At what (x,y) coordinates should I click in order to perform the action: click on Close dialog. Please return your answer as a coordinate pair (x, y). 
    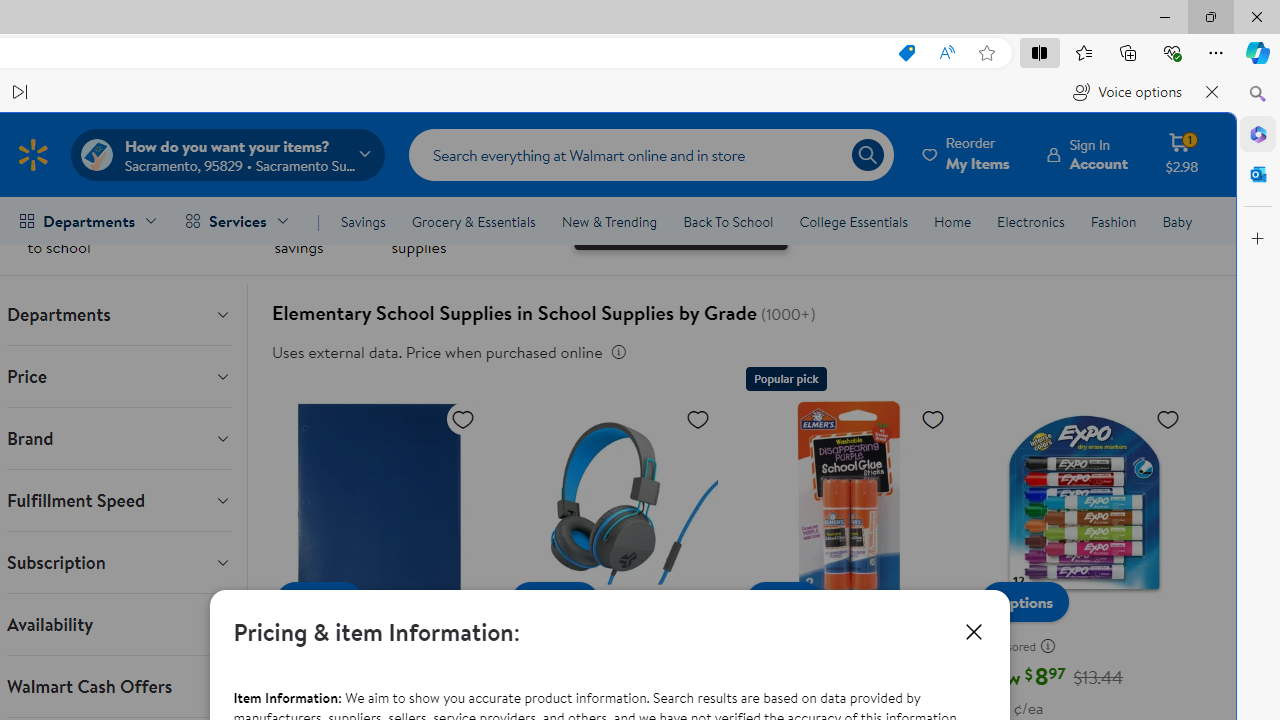
    Looking at the image, I should click on (974, 632).